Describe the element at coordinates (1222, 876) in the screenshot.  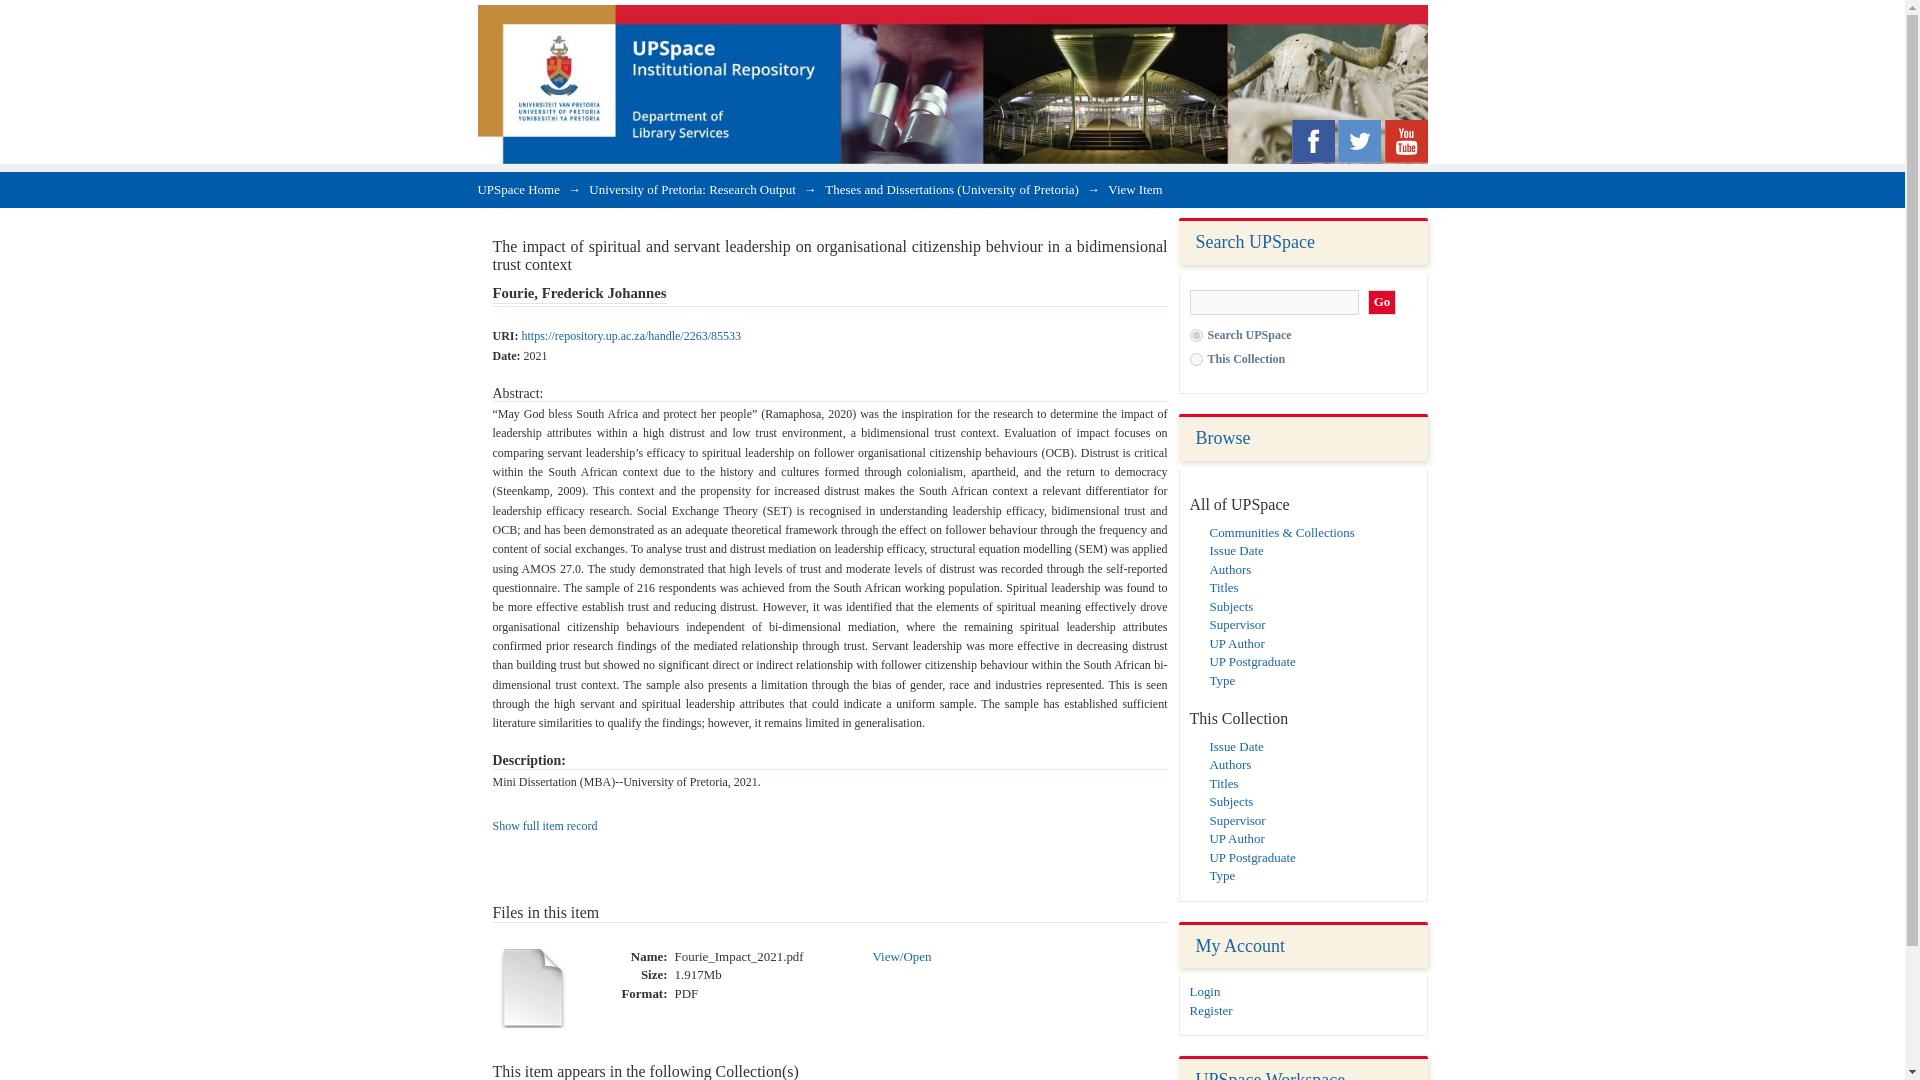
I see `Type` at that location.